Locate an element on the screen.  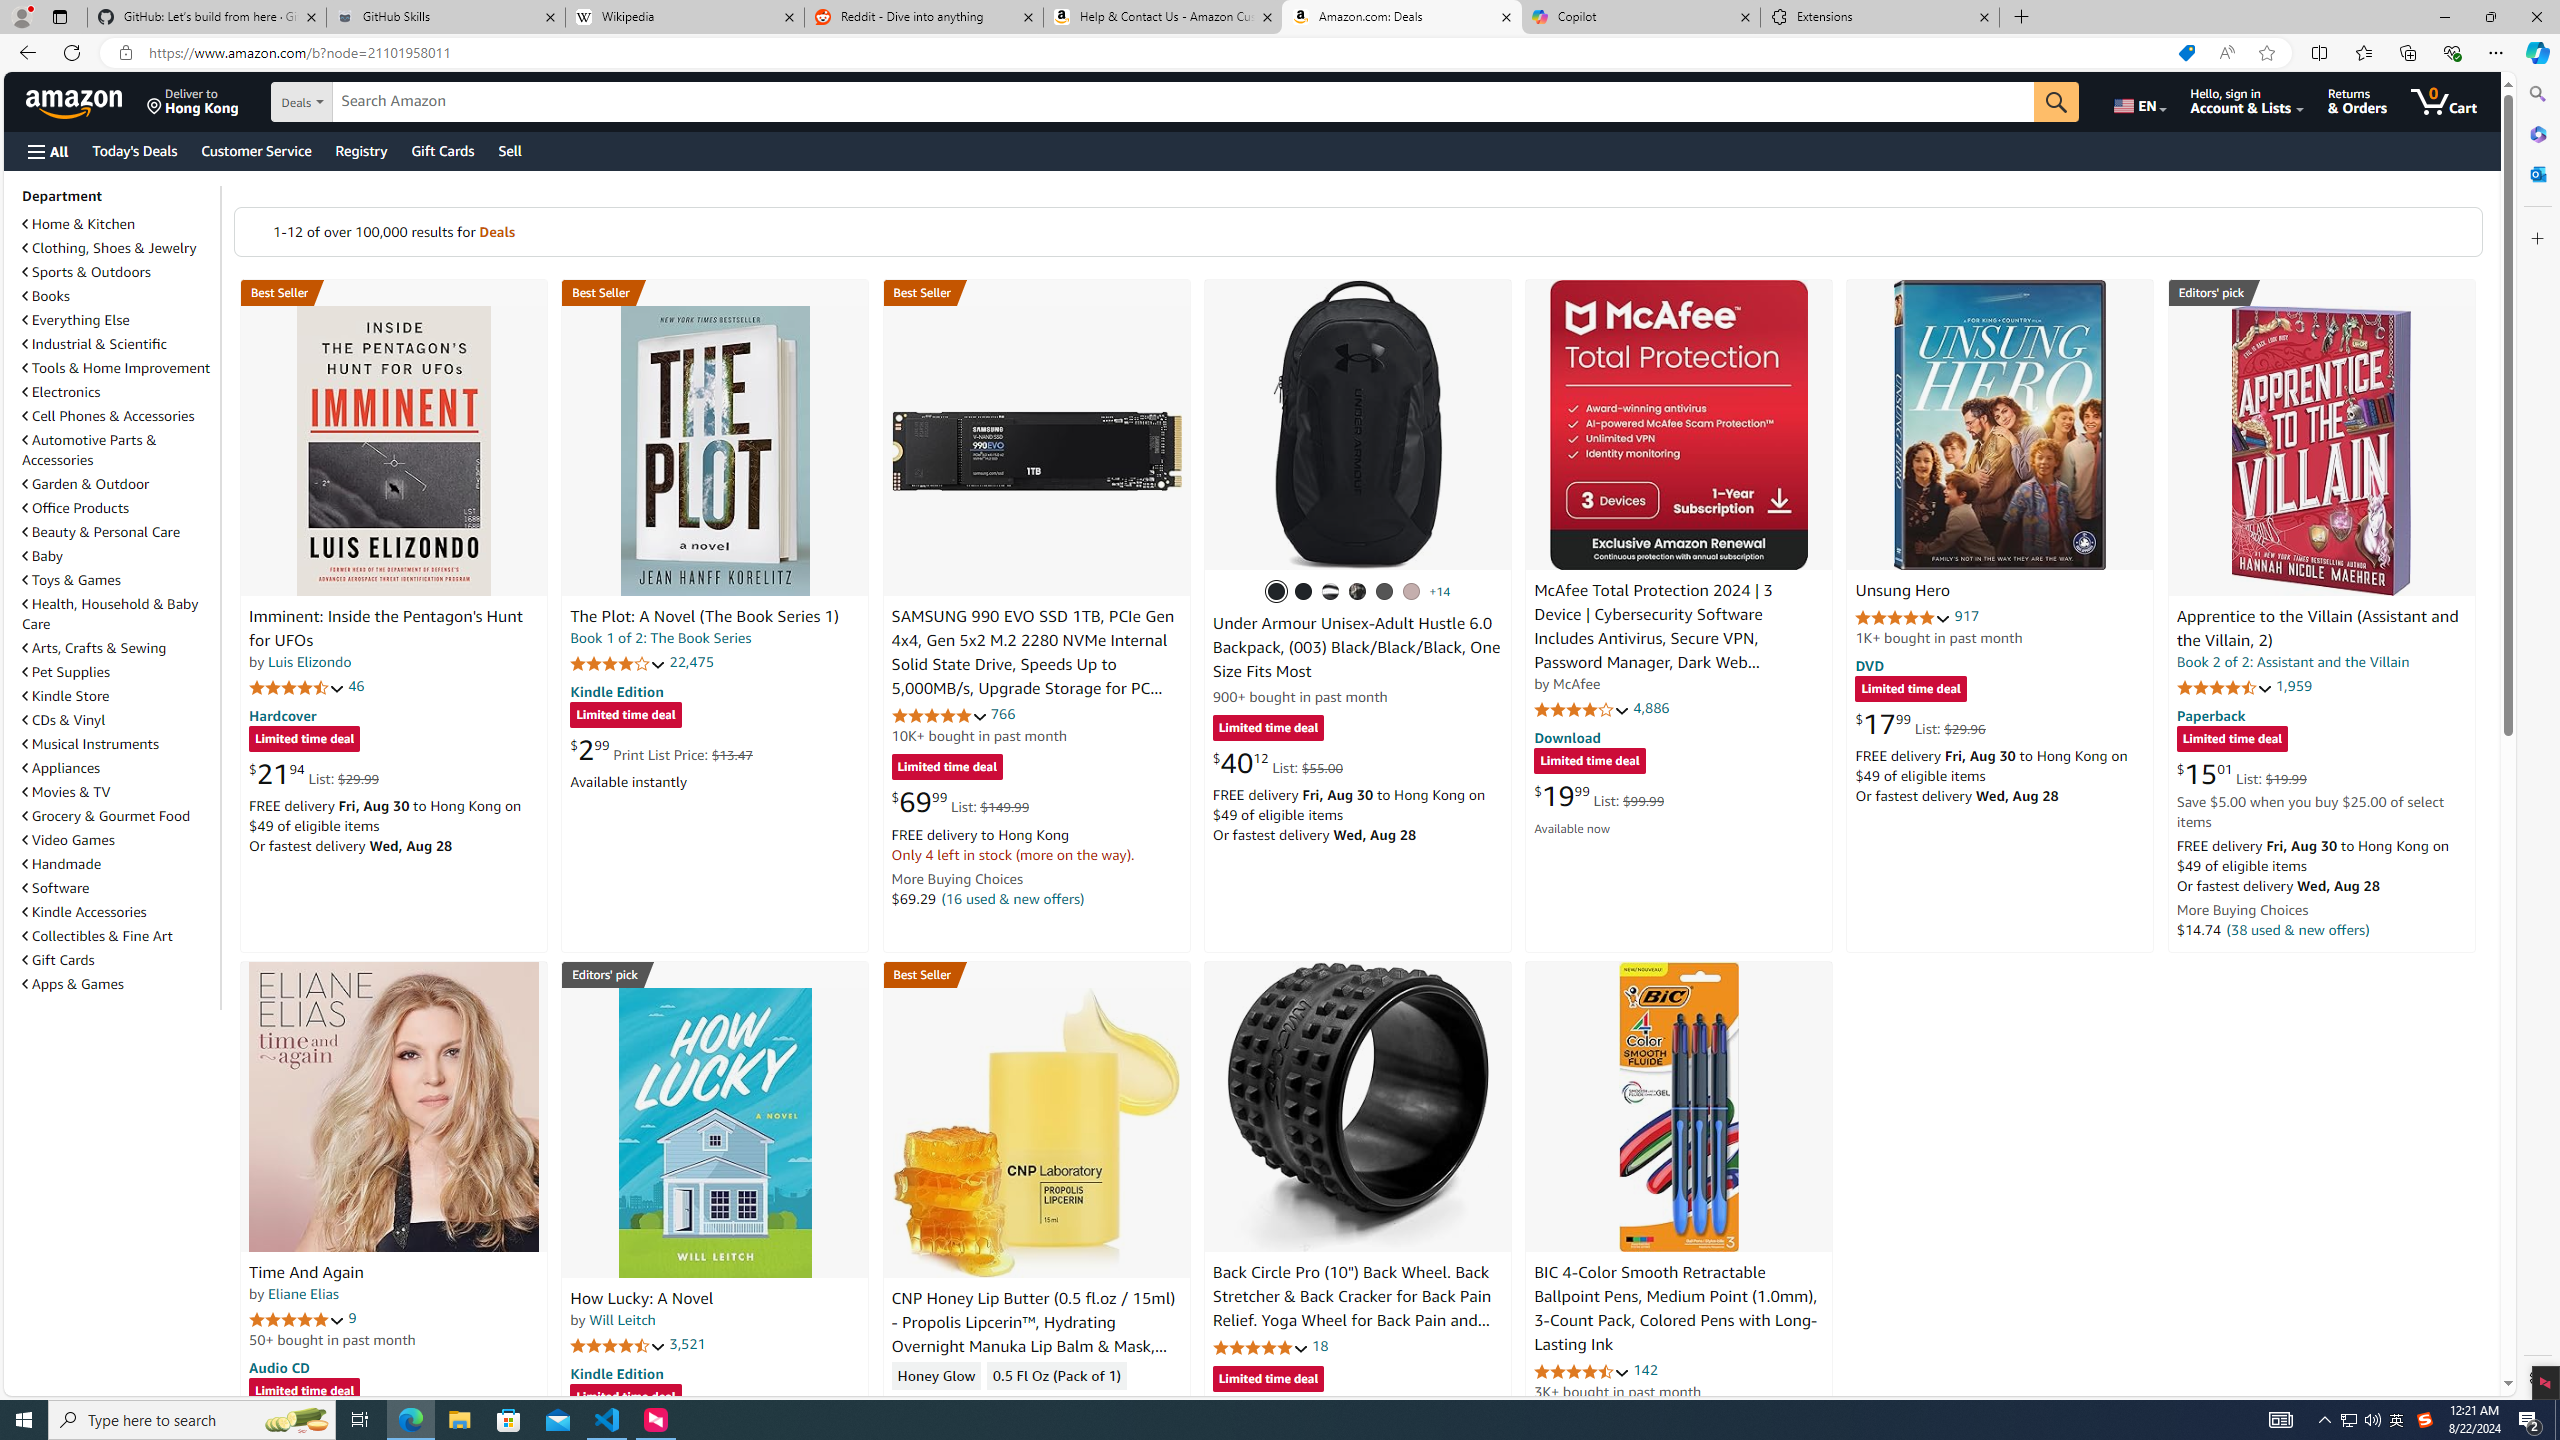
How Lucky: A Novel is located at coordinates (642, 1299).